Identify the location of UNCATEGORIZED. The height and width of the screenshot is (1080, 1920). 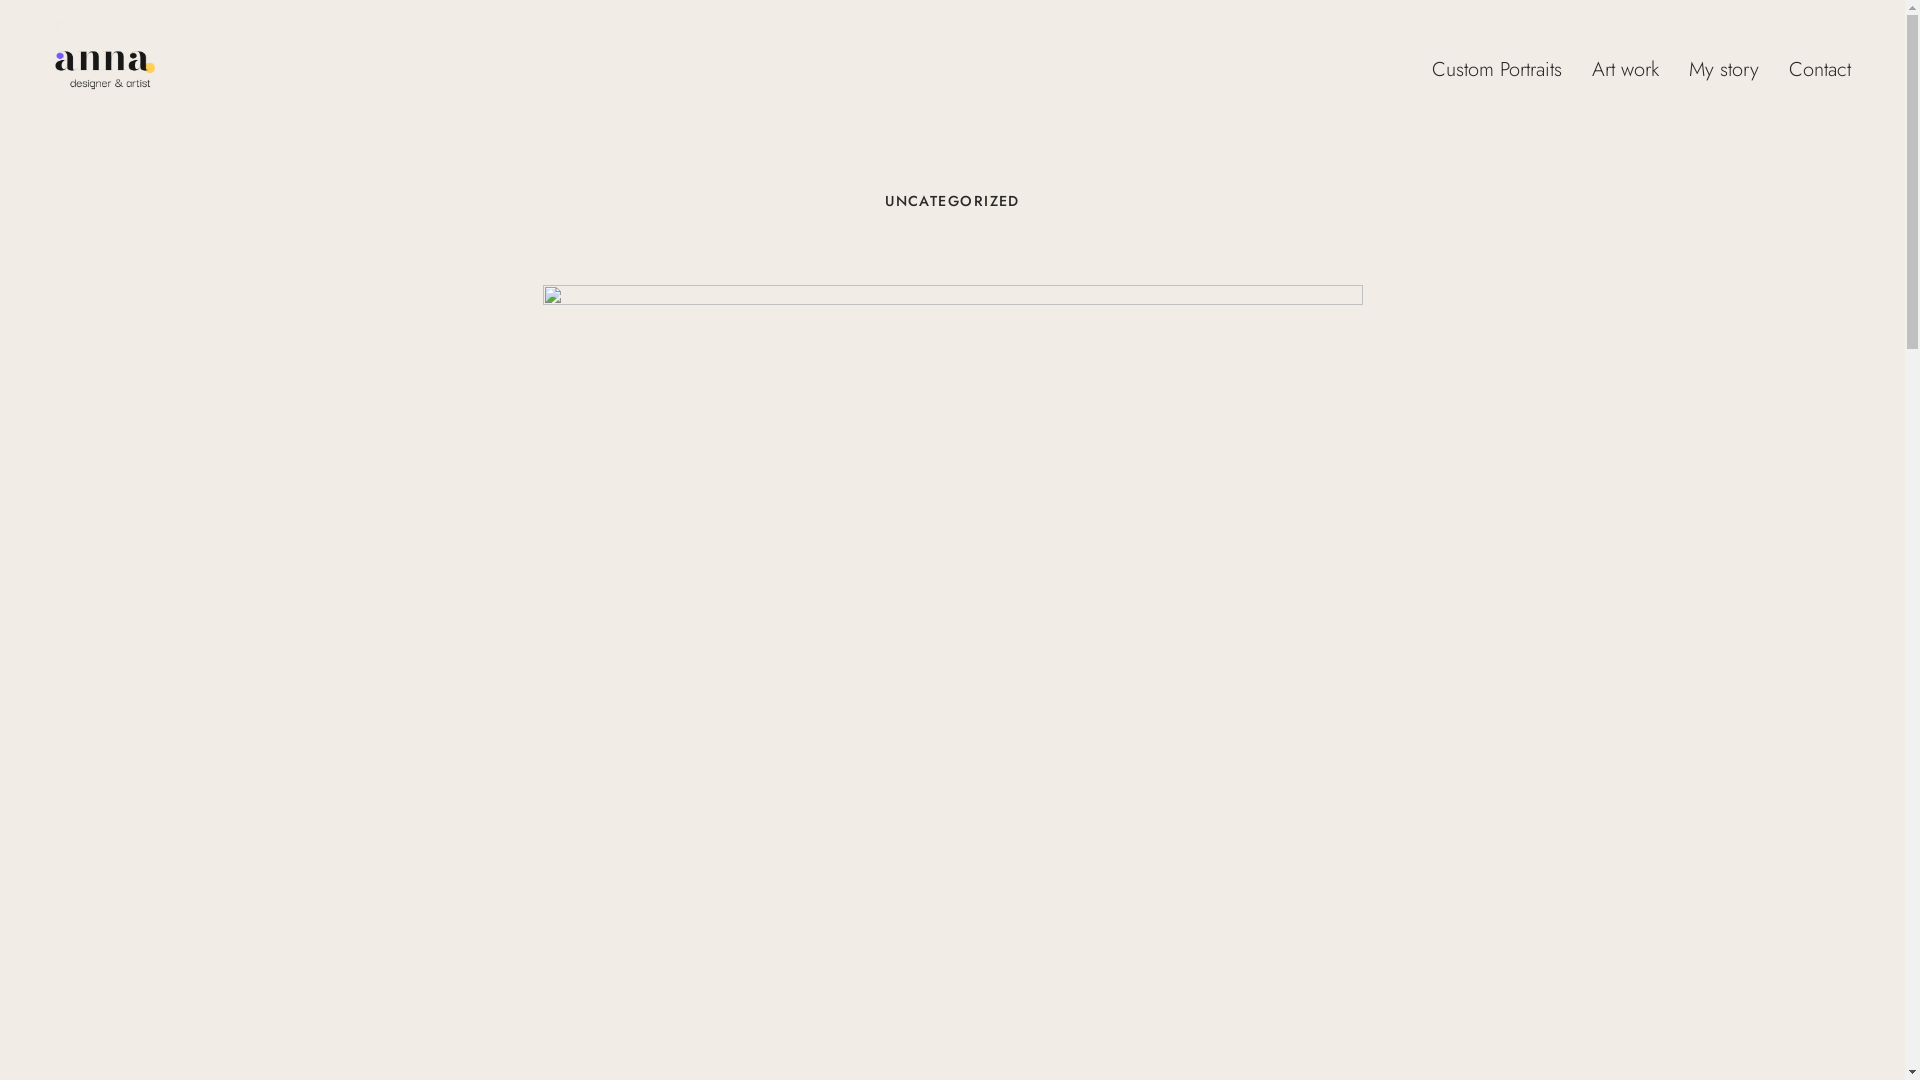
(952, 201).